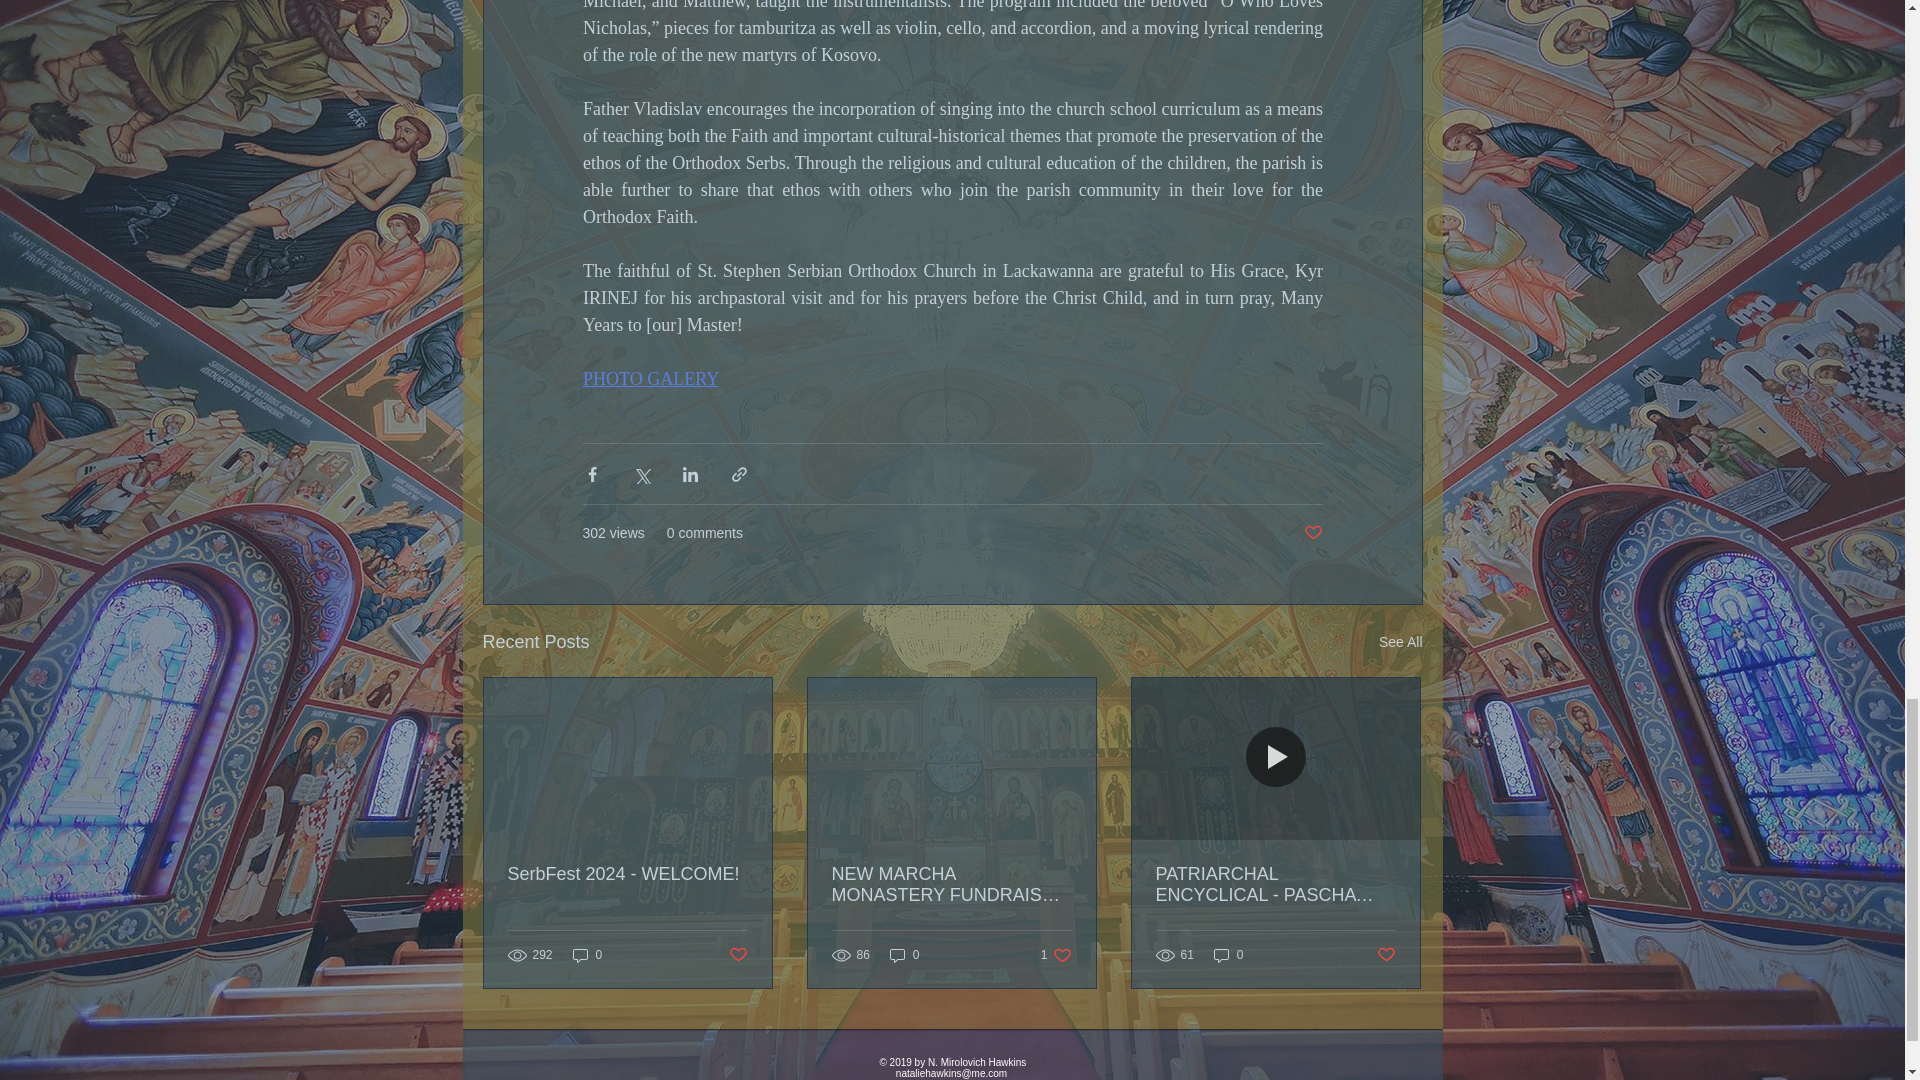 The height and width of the screenshot is (1080, 1920). What do you see at coordinates (1312, 533) in the screenshot?
I see `Post not marked as liked` at bounding box center [1312, 533].